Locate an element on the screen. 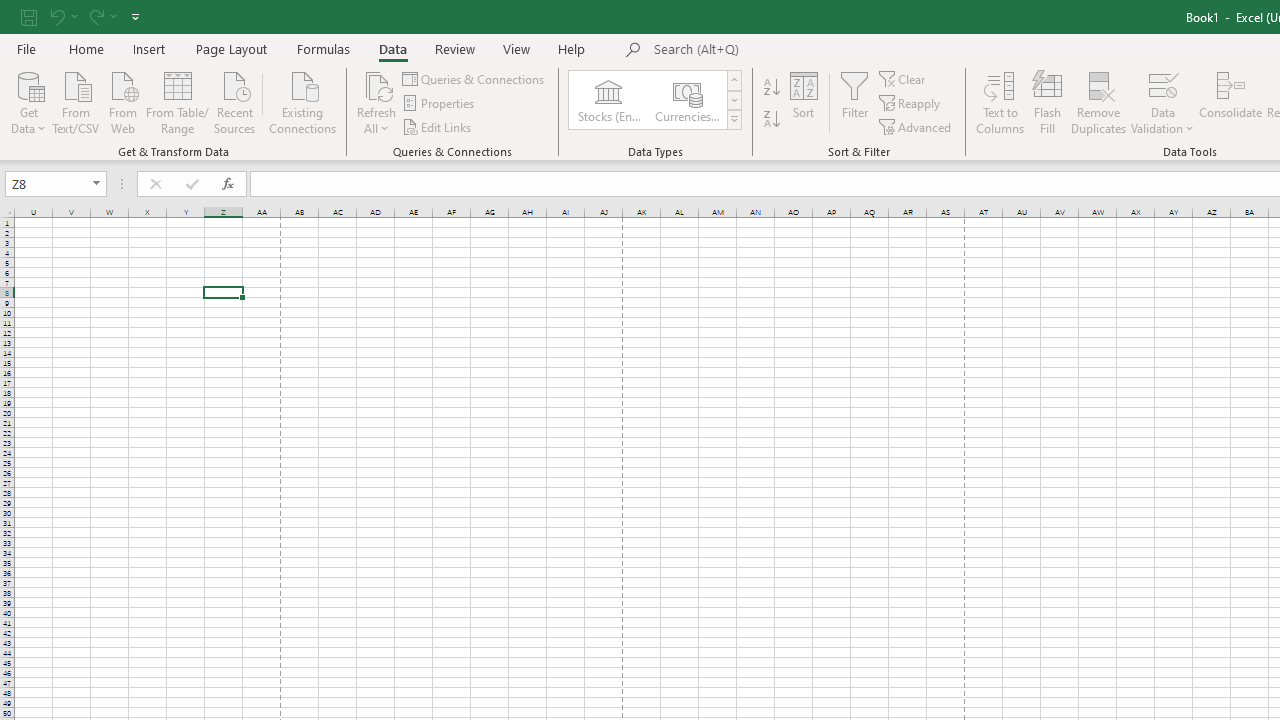 The height and width of the screenshot is (720, 1280). Filter is located at coordinates (854, 102).